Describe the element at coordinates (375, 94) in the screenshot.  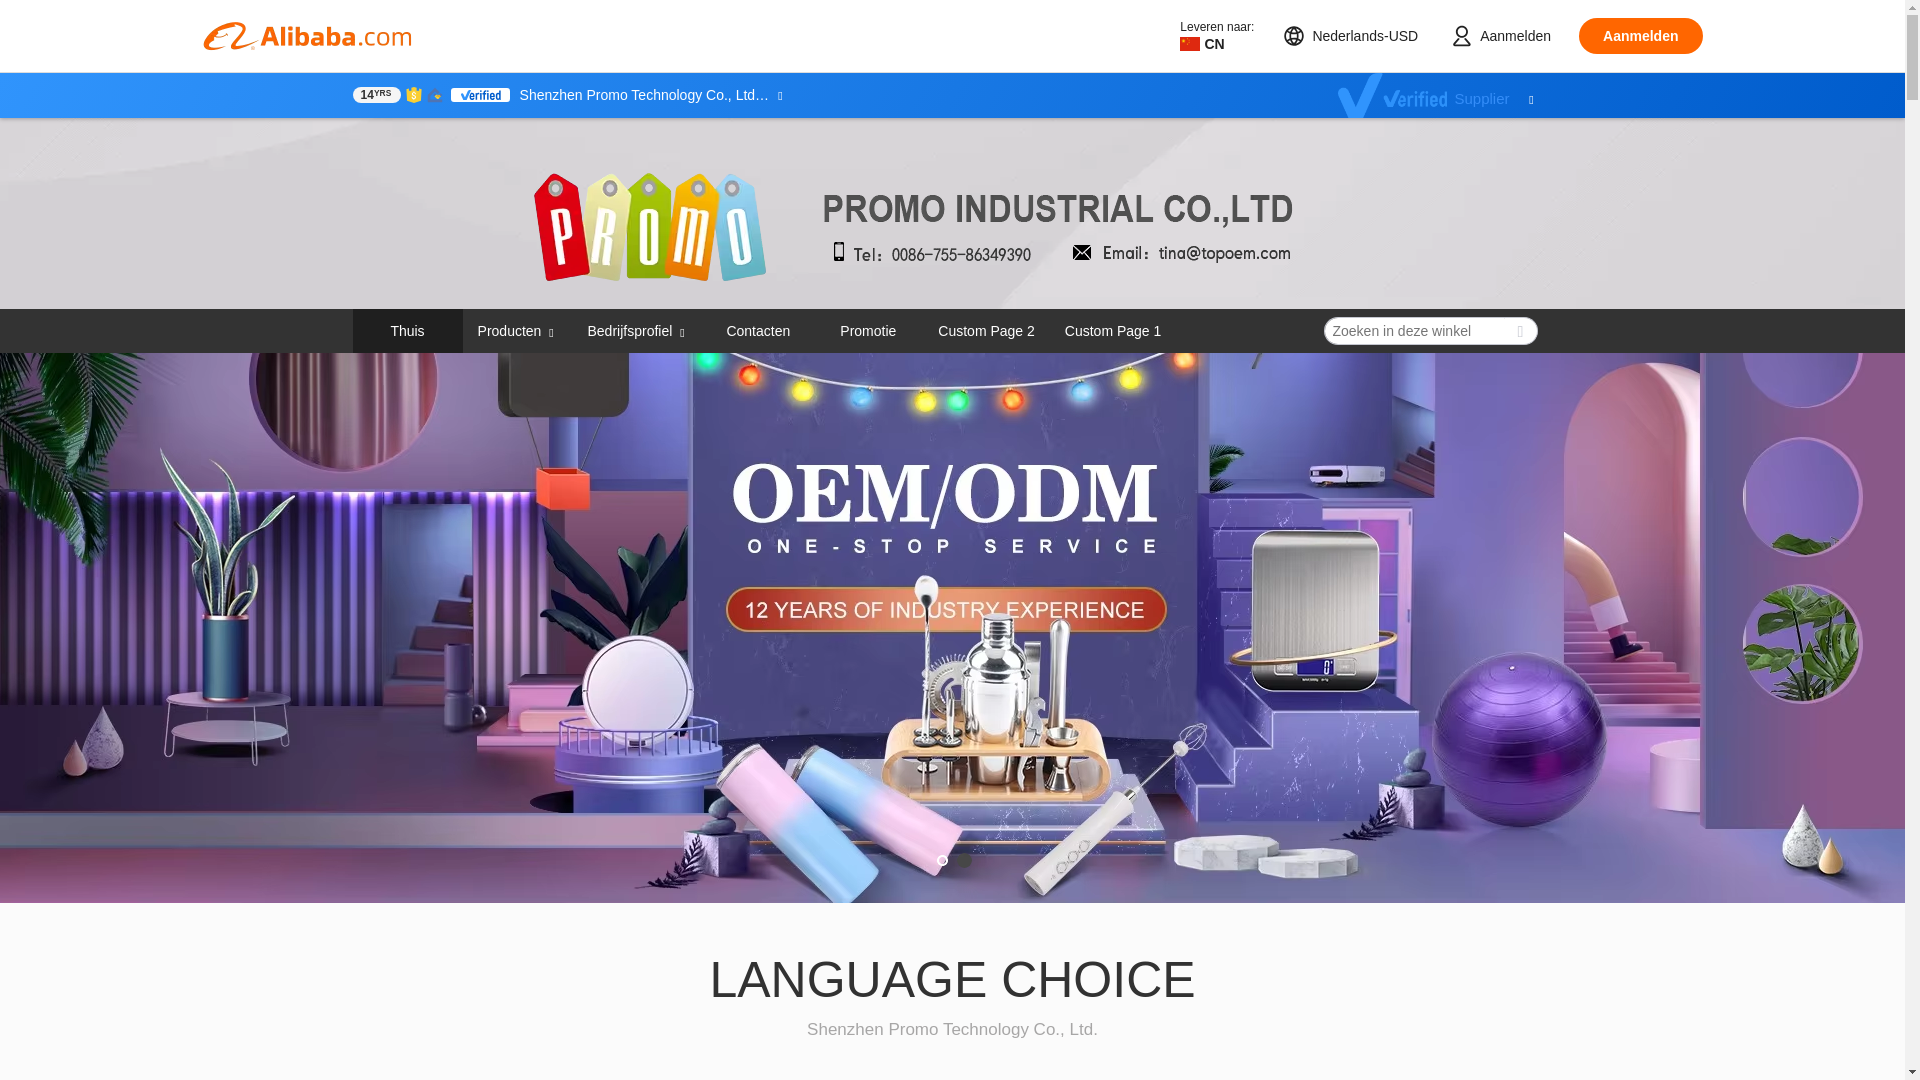
I see `14YRS` at that location.